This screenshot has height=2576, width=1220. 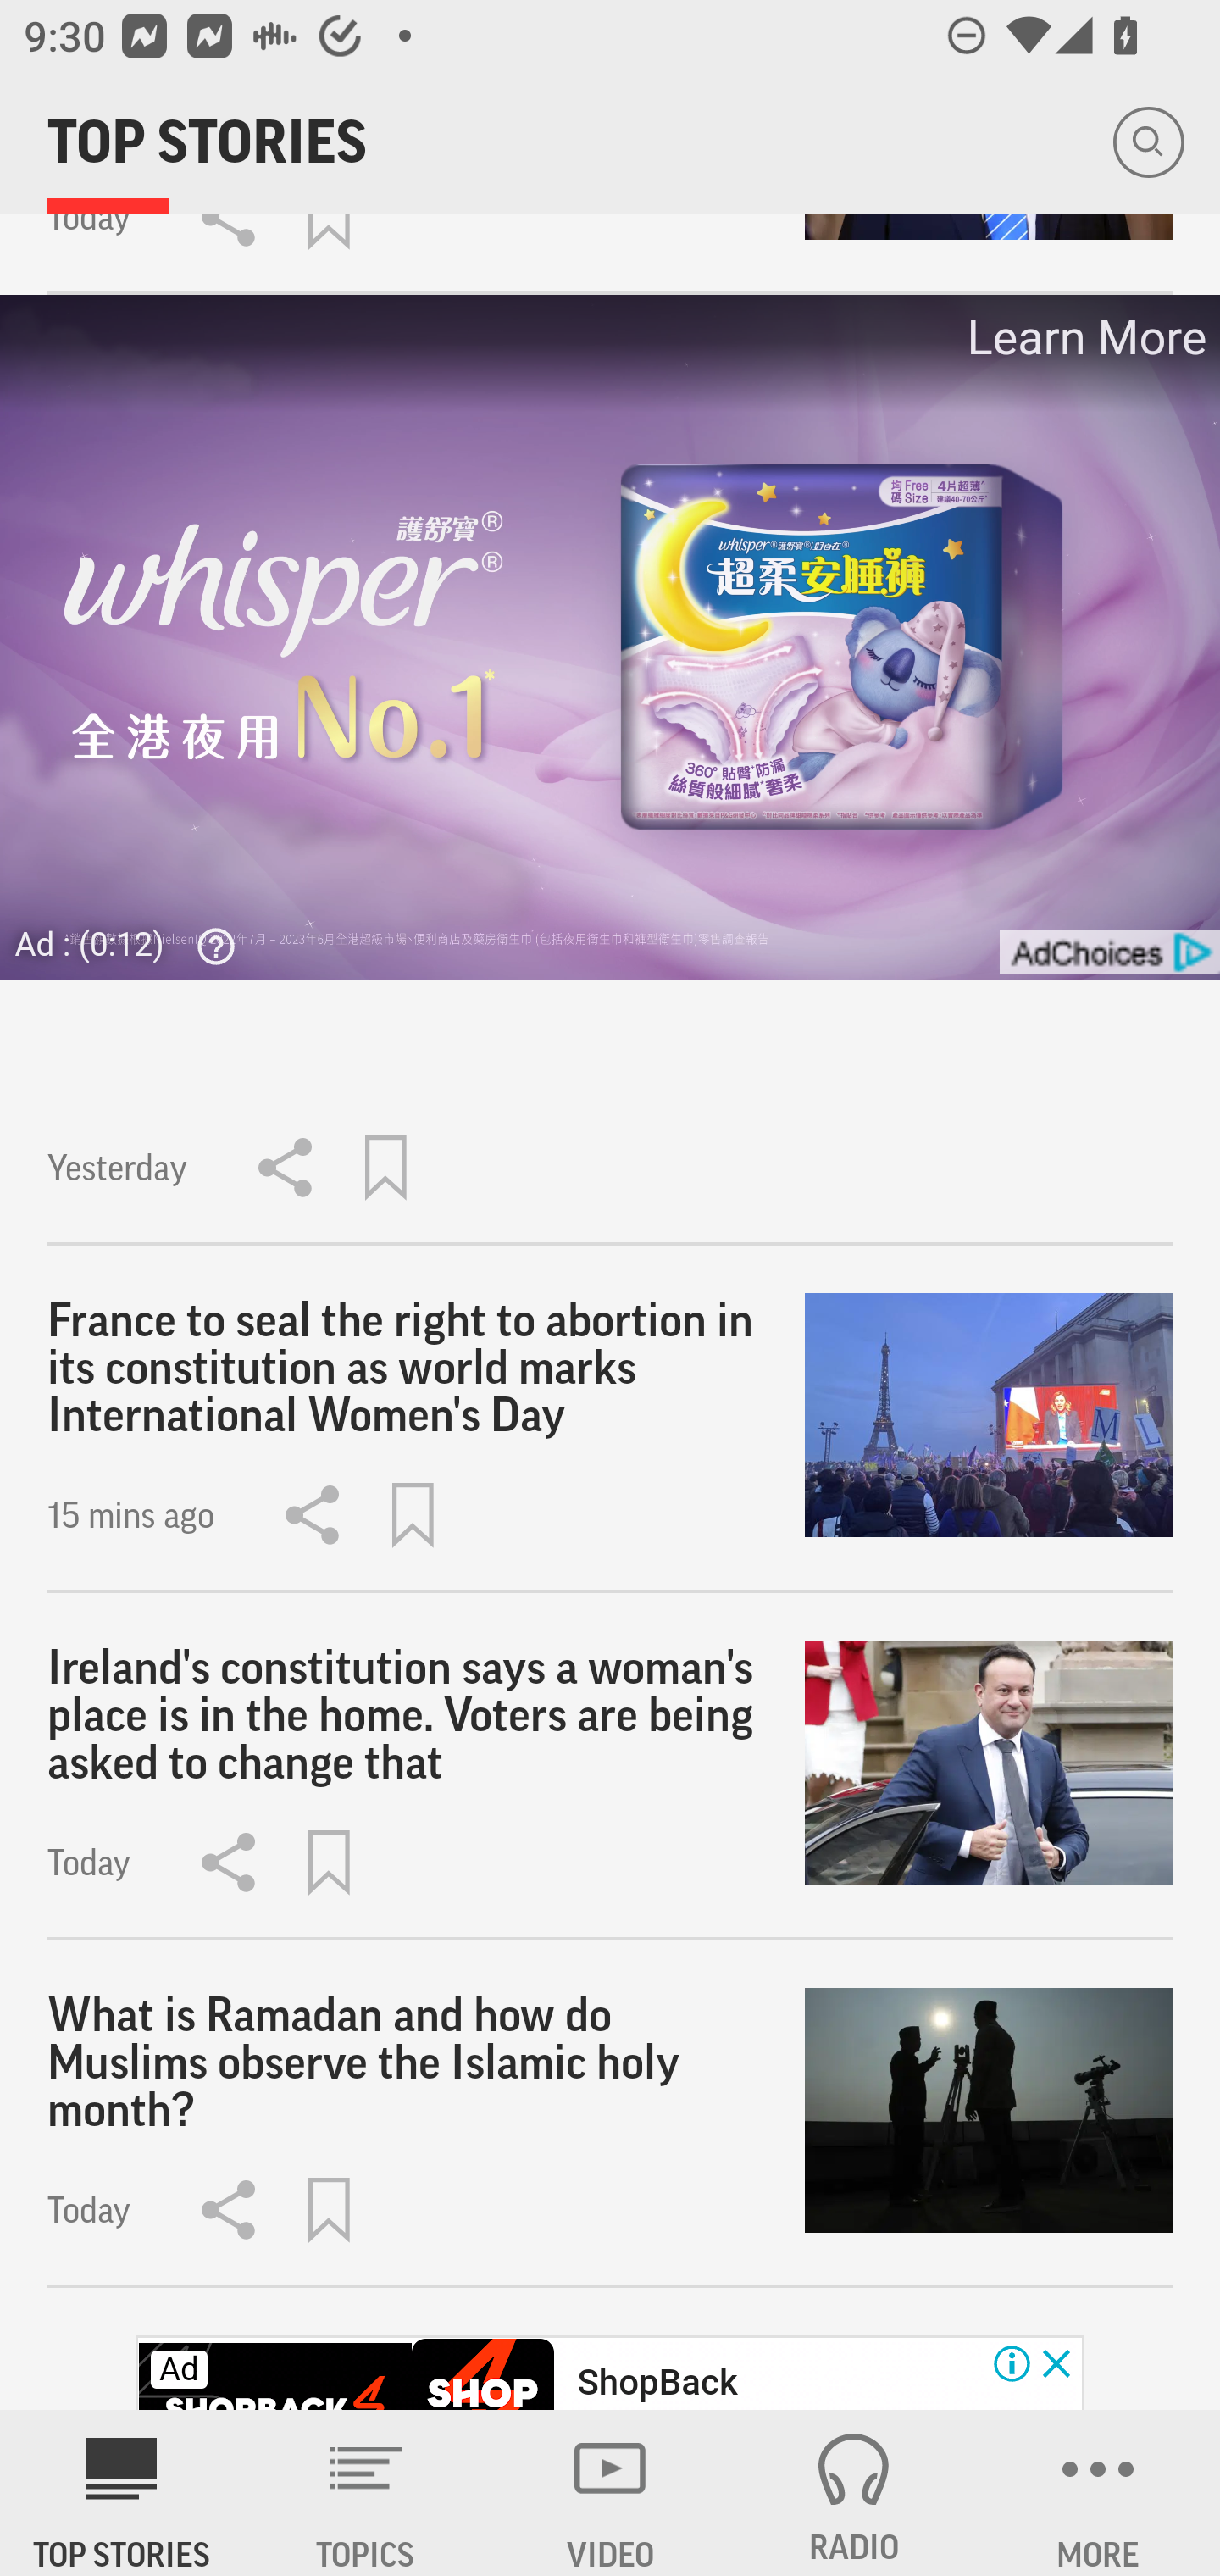 I want to click on ShopBack, so click(x=657, y=2383).